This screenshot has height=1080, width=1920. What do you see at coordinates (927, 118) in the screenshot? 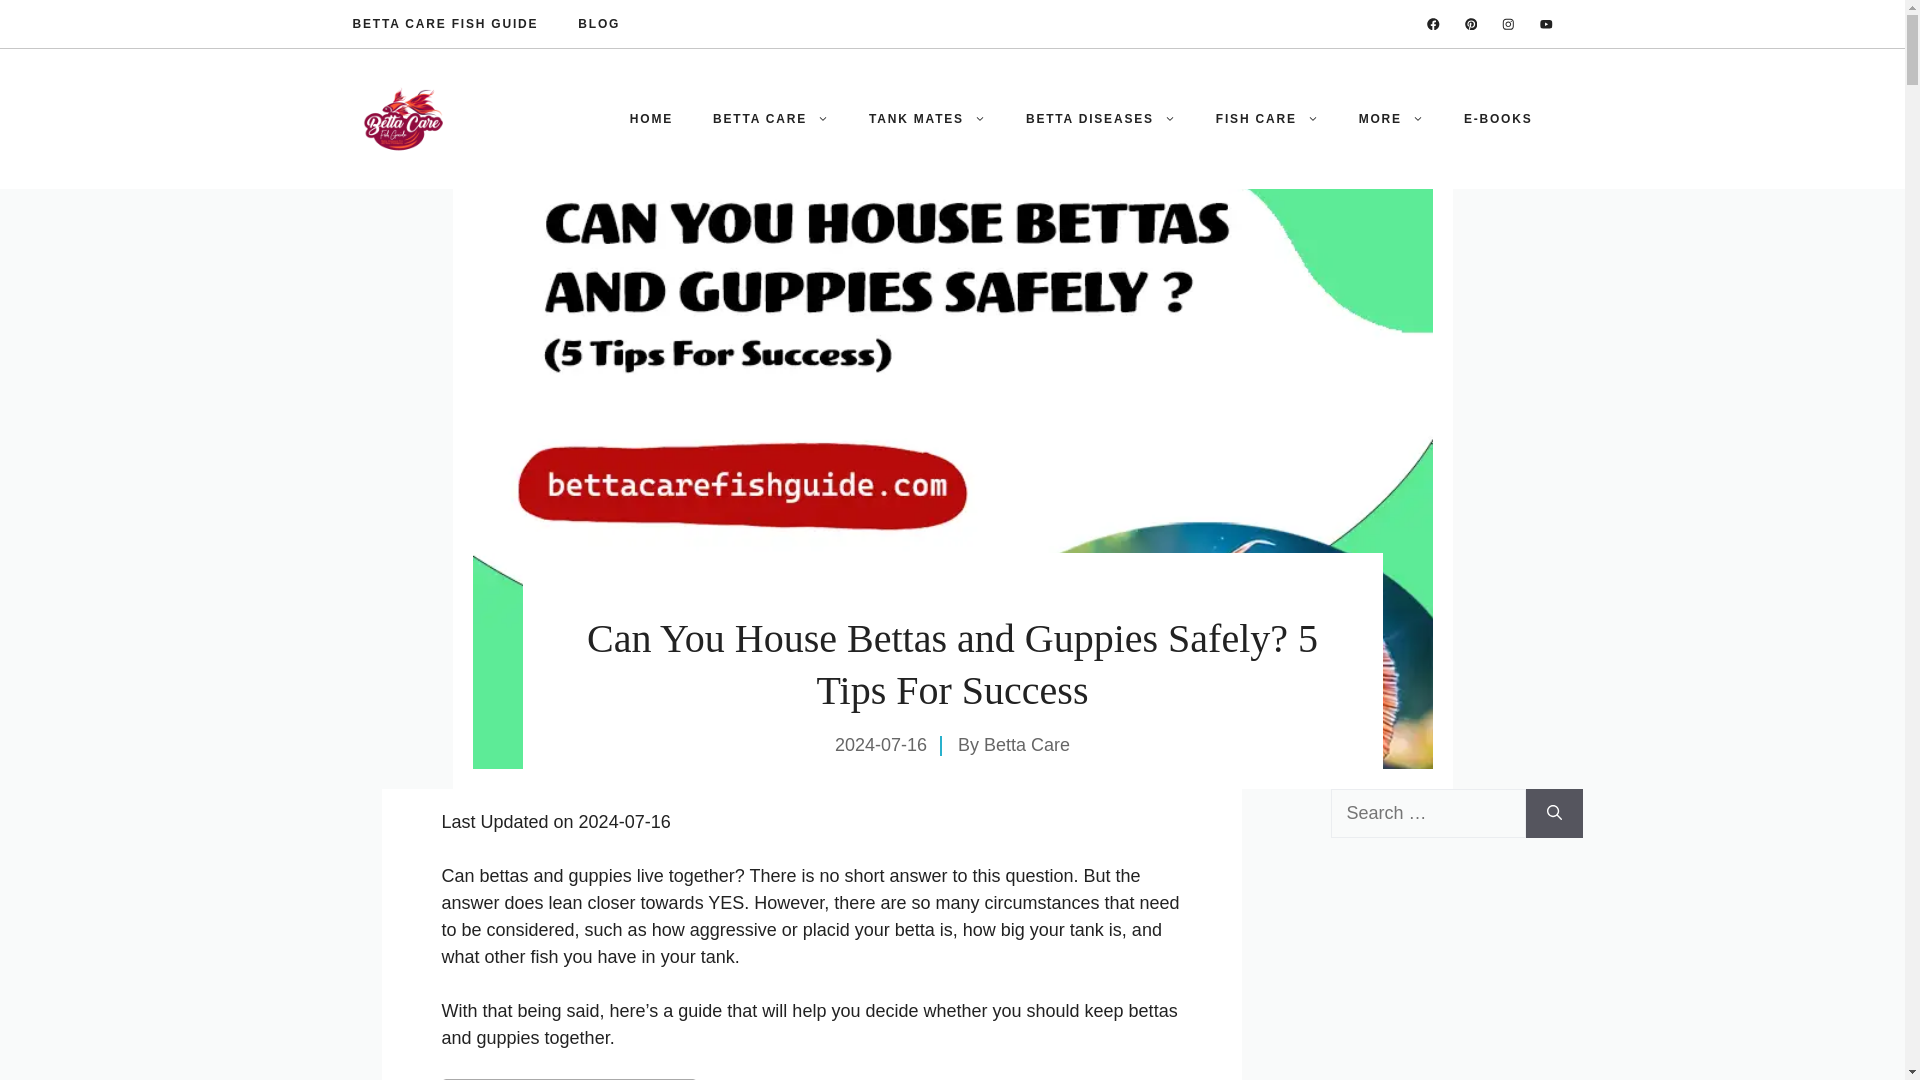
I see `TANK MATES` at bounding box center [927, 118].